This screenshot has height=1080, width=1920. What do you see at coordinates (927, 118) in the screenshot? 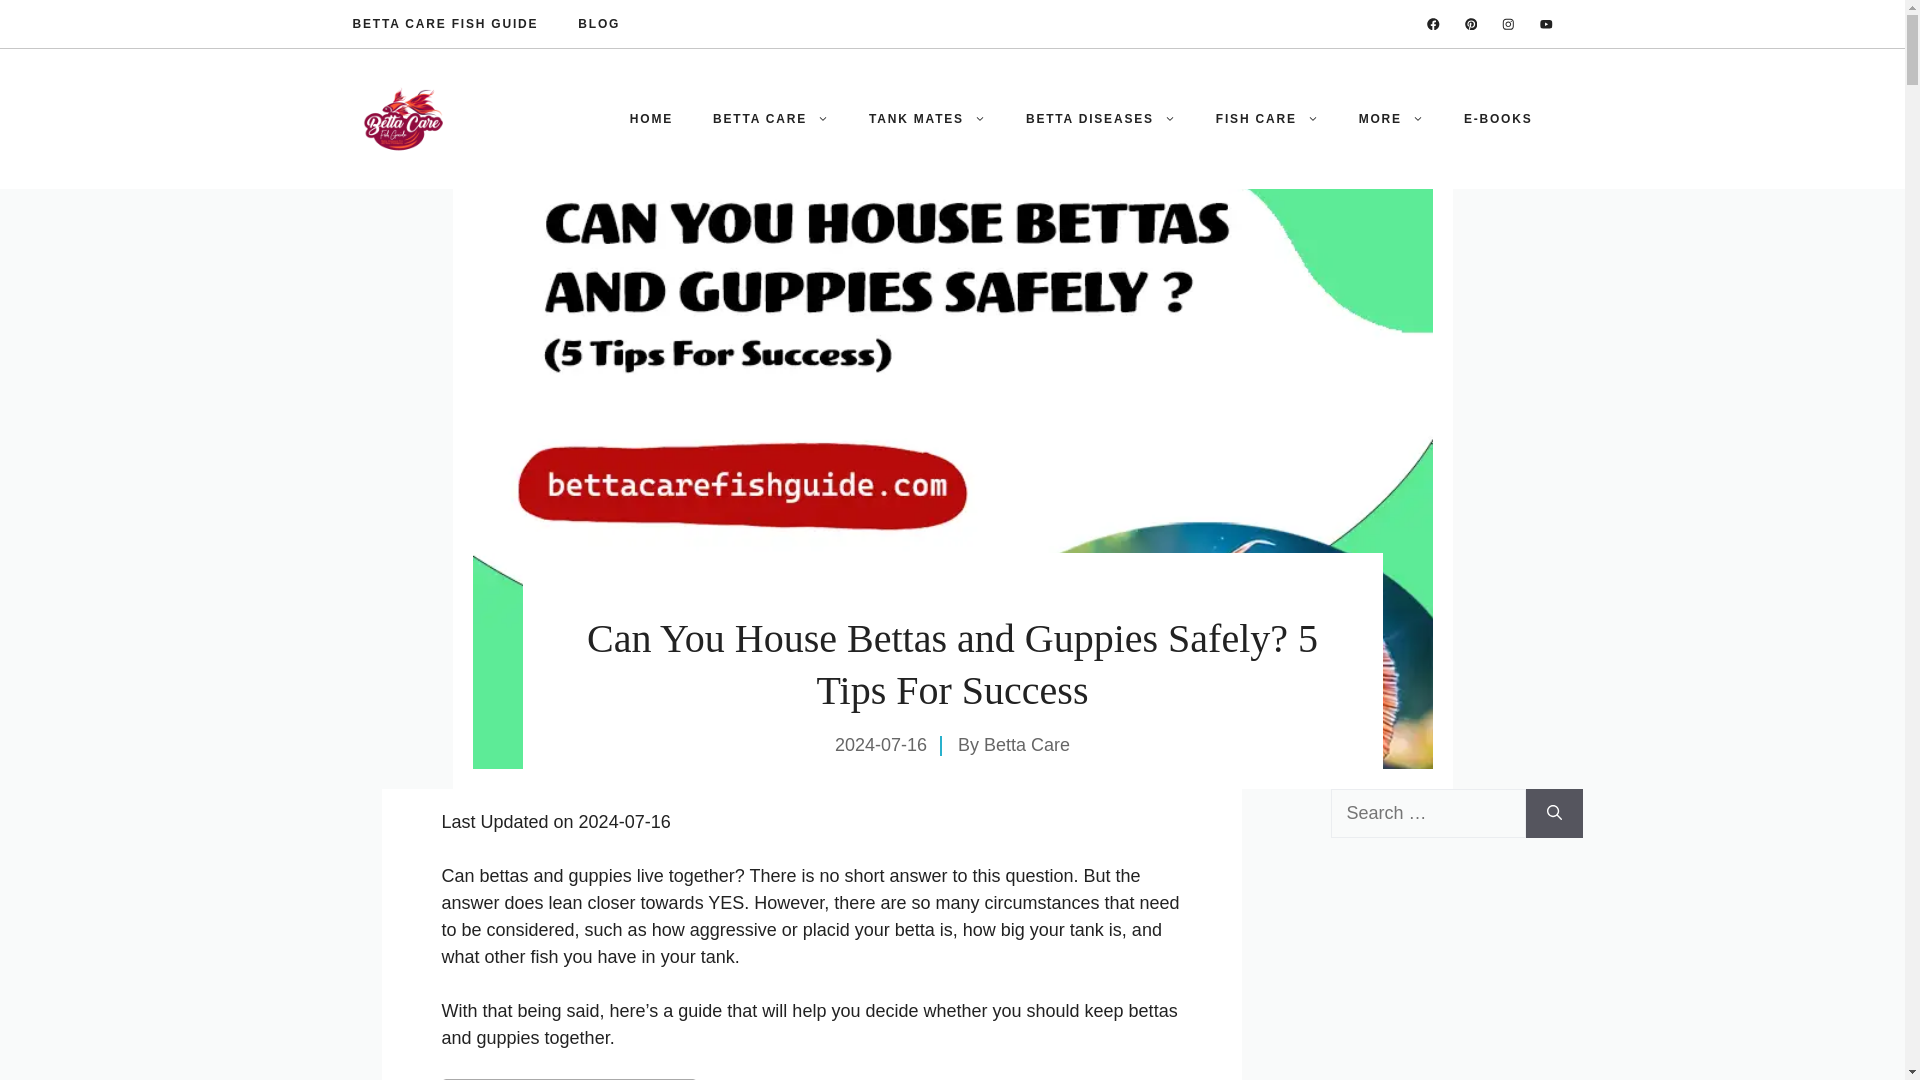
I see `TANK MATES` at bounding box center [927, 118].